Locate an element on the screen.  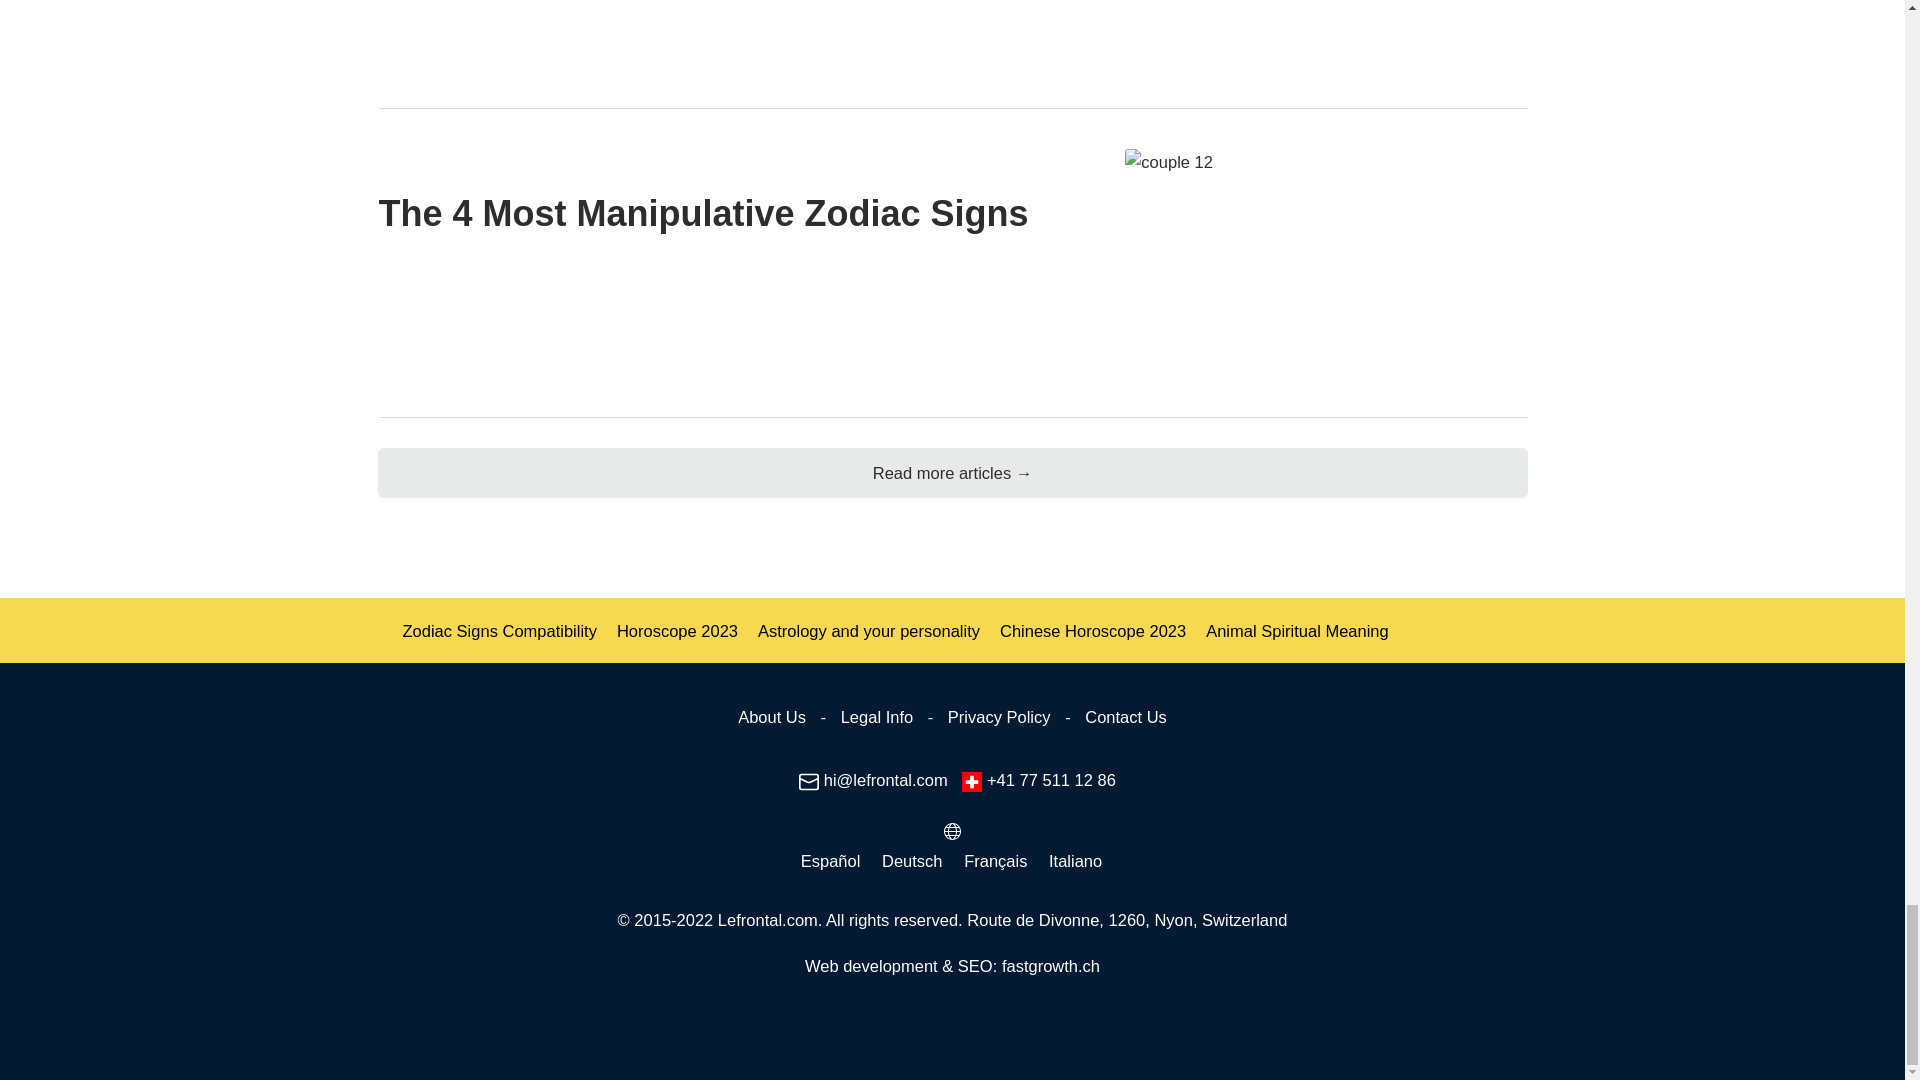
Best zodiac signs articles is located at coordinates (953, 472).